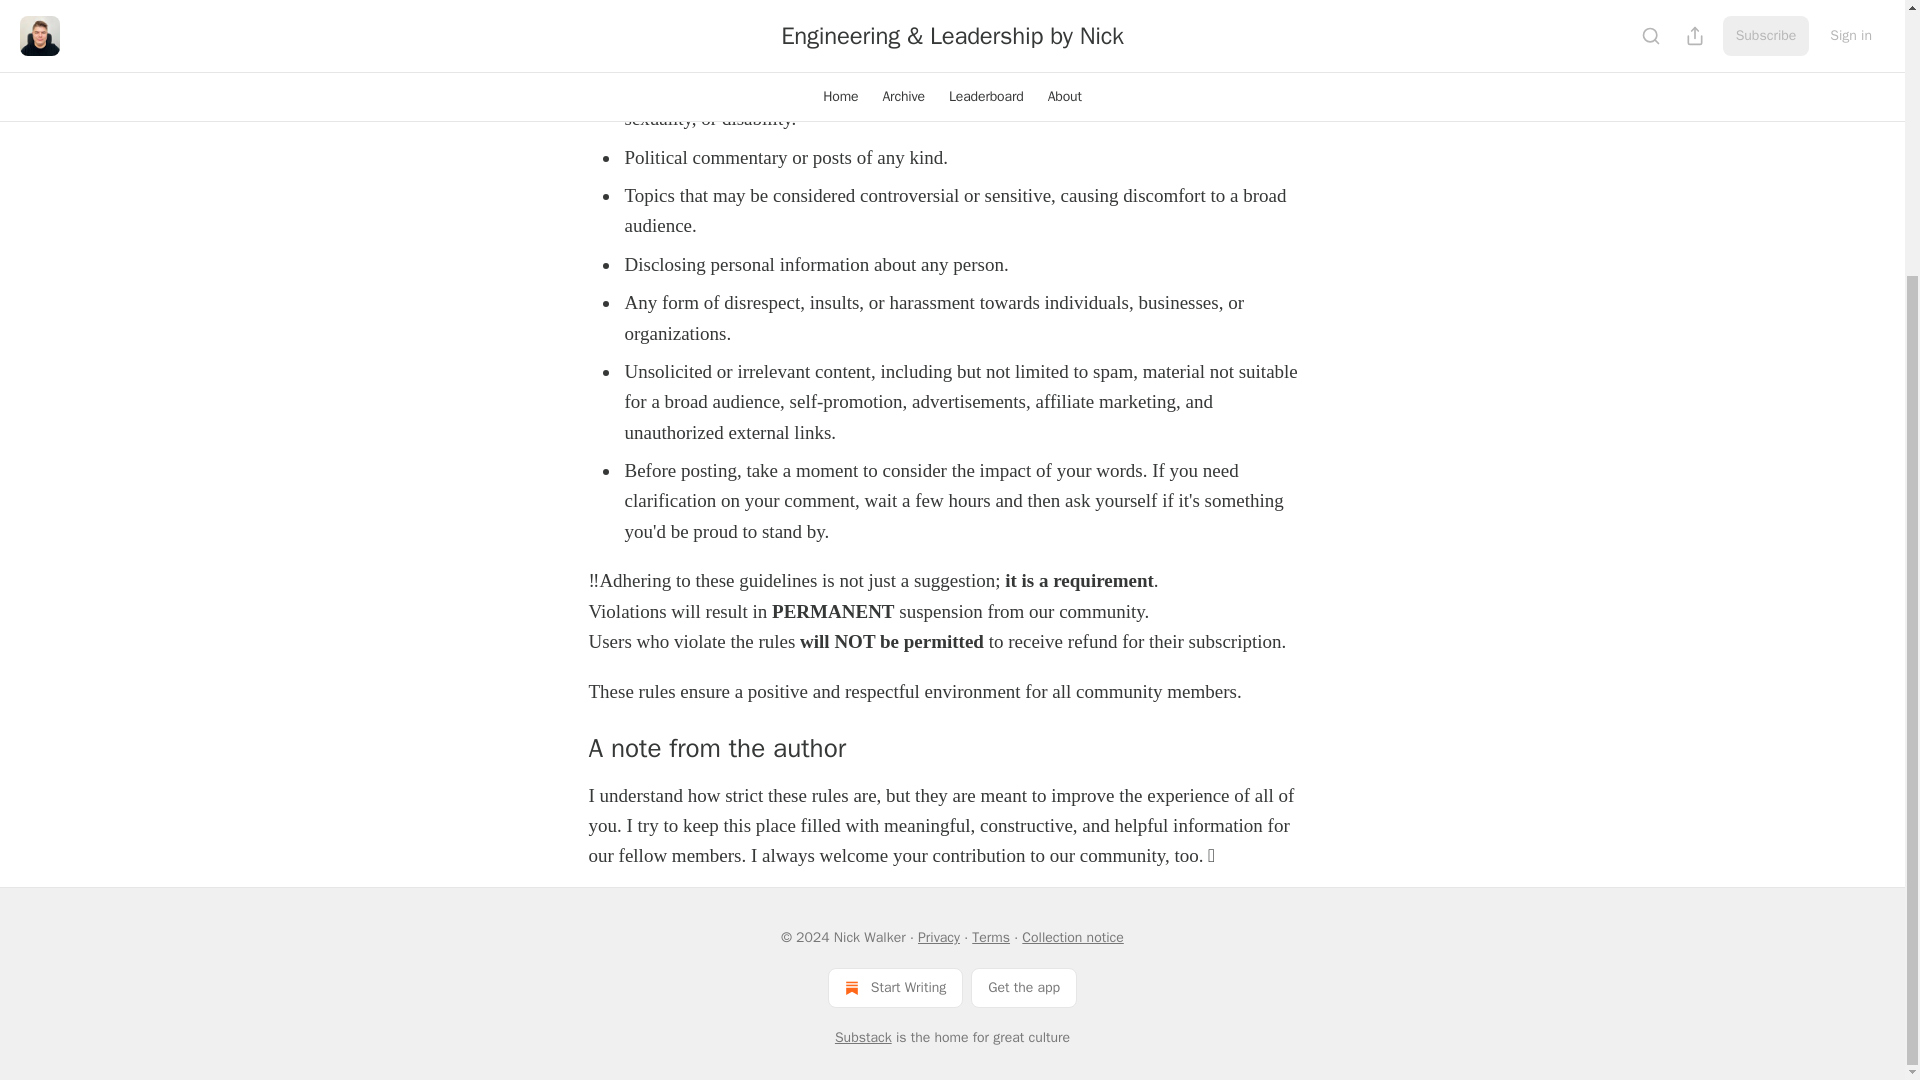 This screenshot has width=1920, height=1080. What do you see at coordinates (864, 1038) in the screenshot?
I see `Substack` at bounding box center [864, 1038].